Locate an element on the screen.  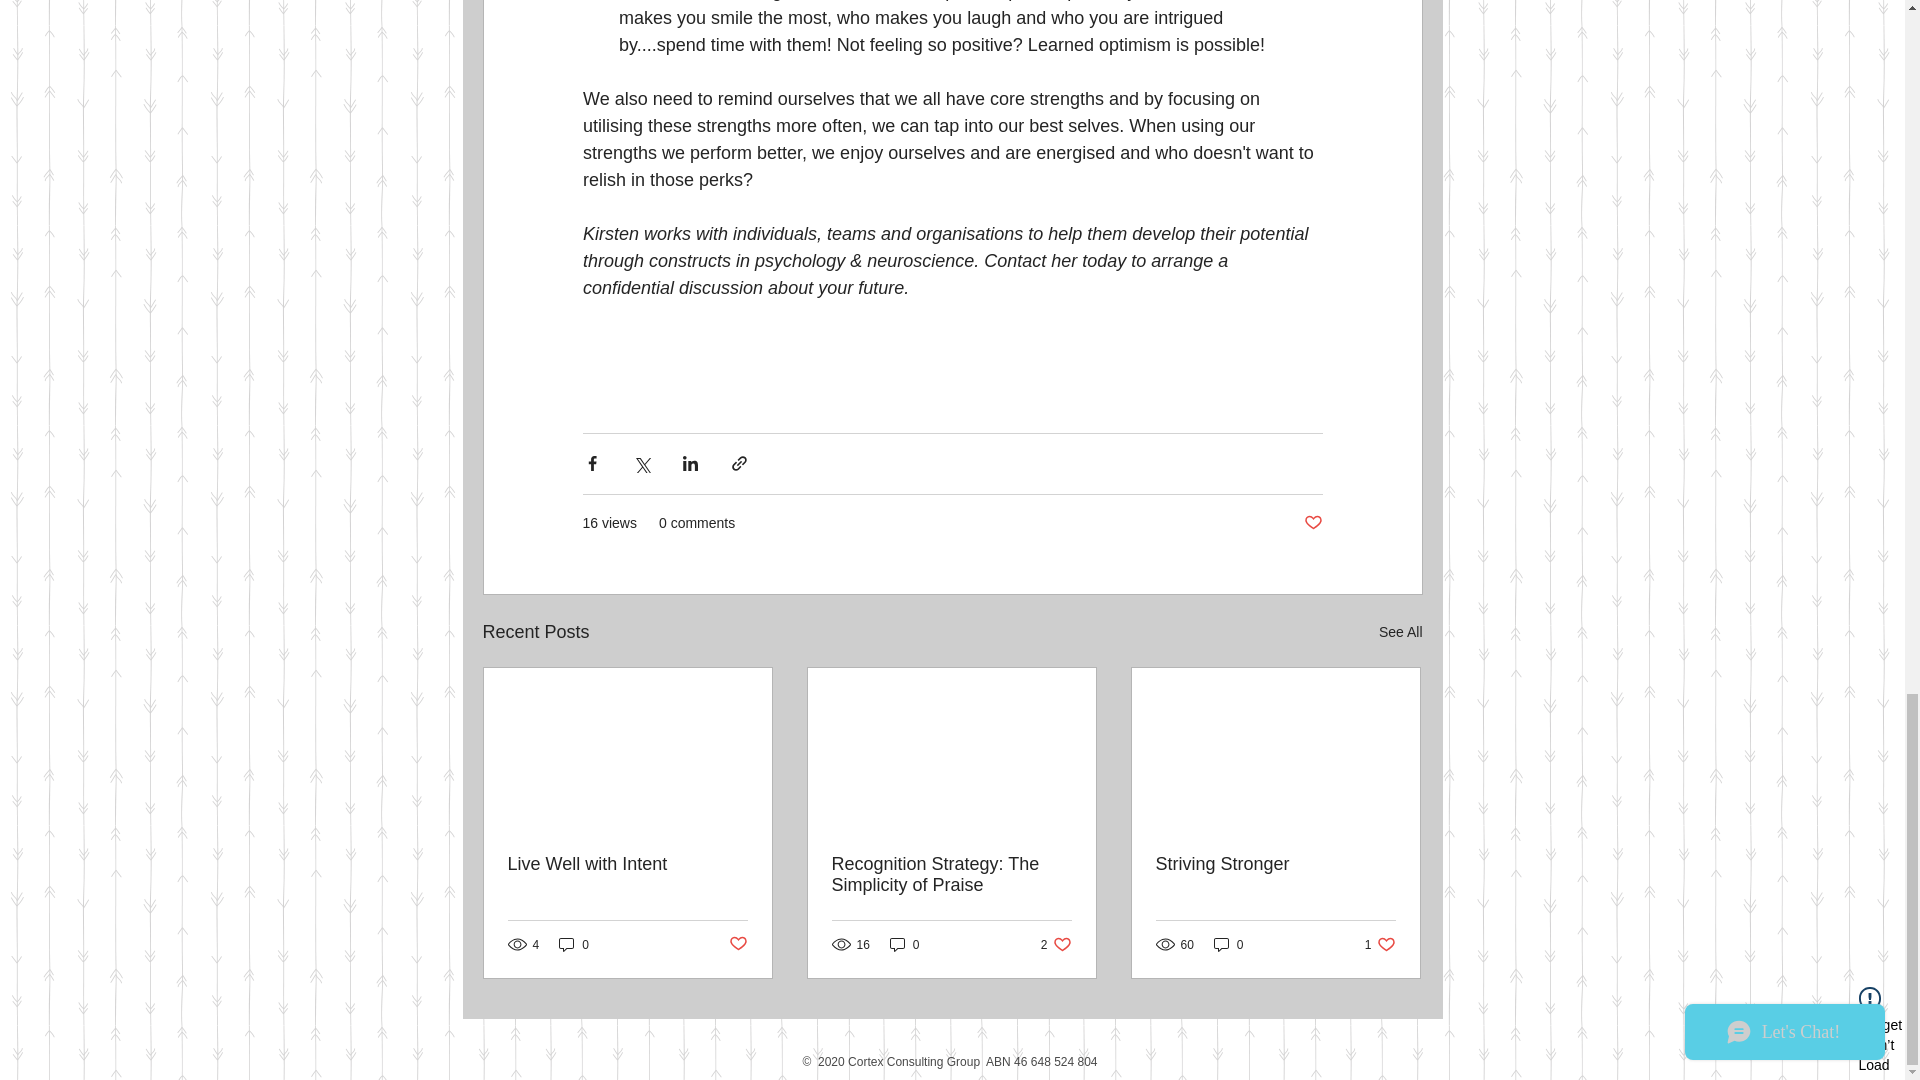
See All is located at coordinates (1400, 632).